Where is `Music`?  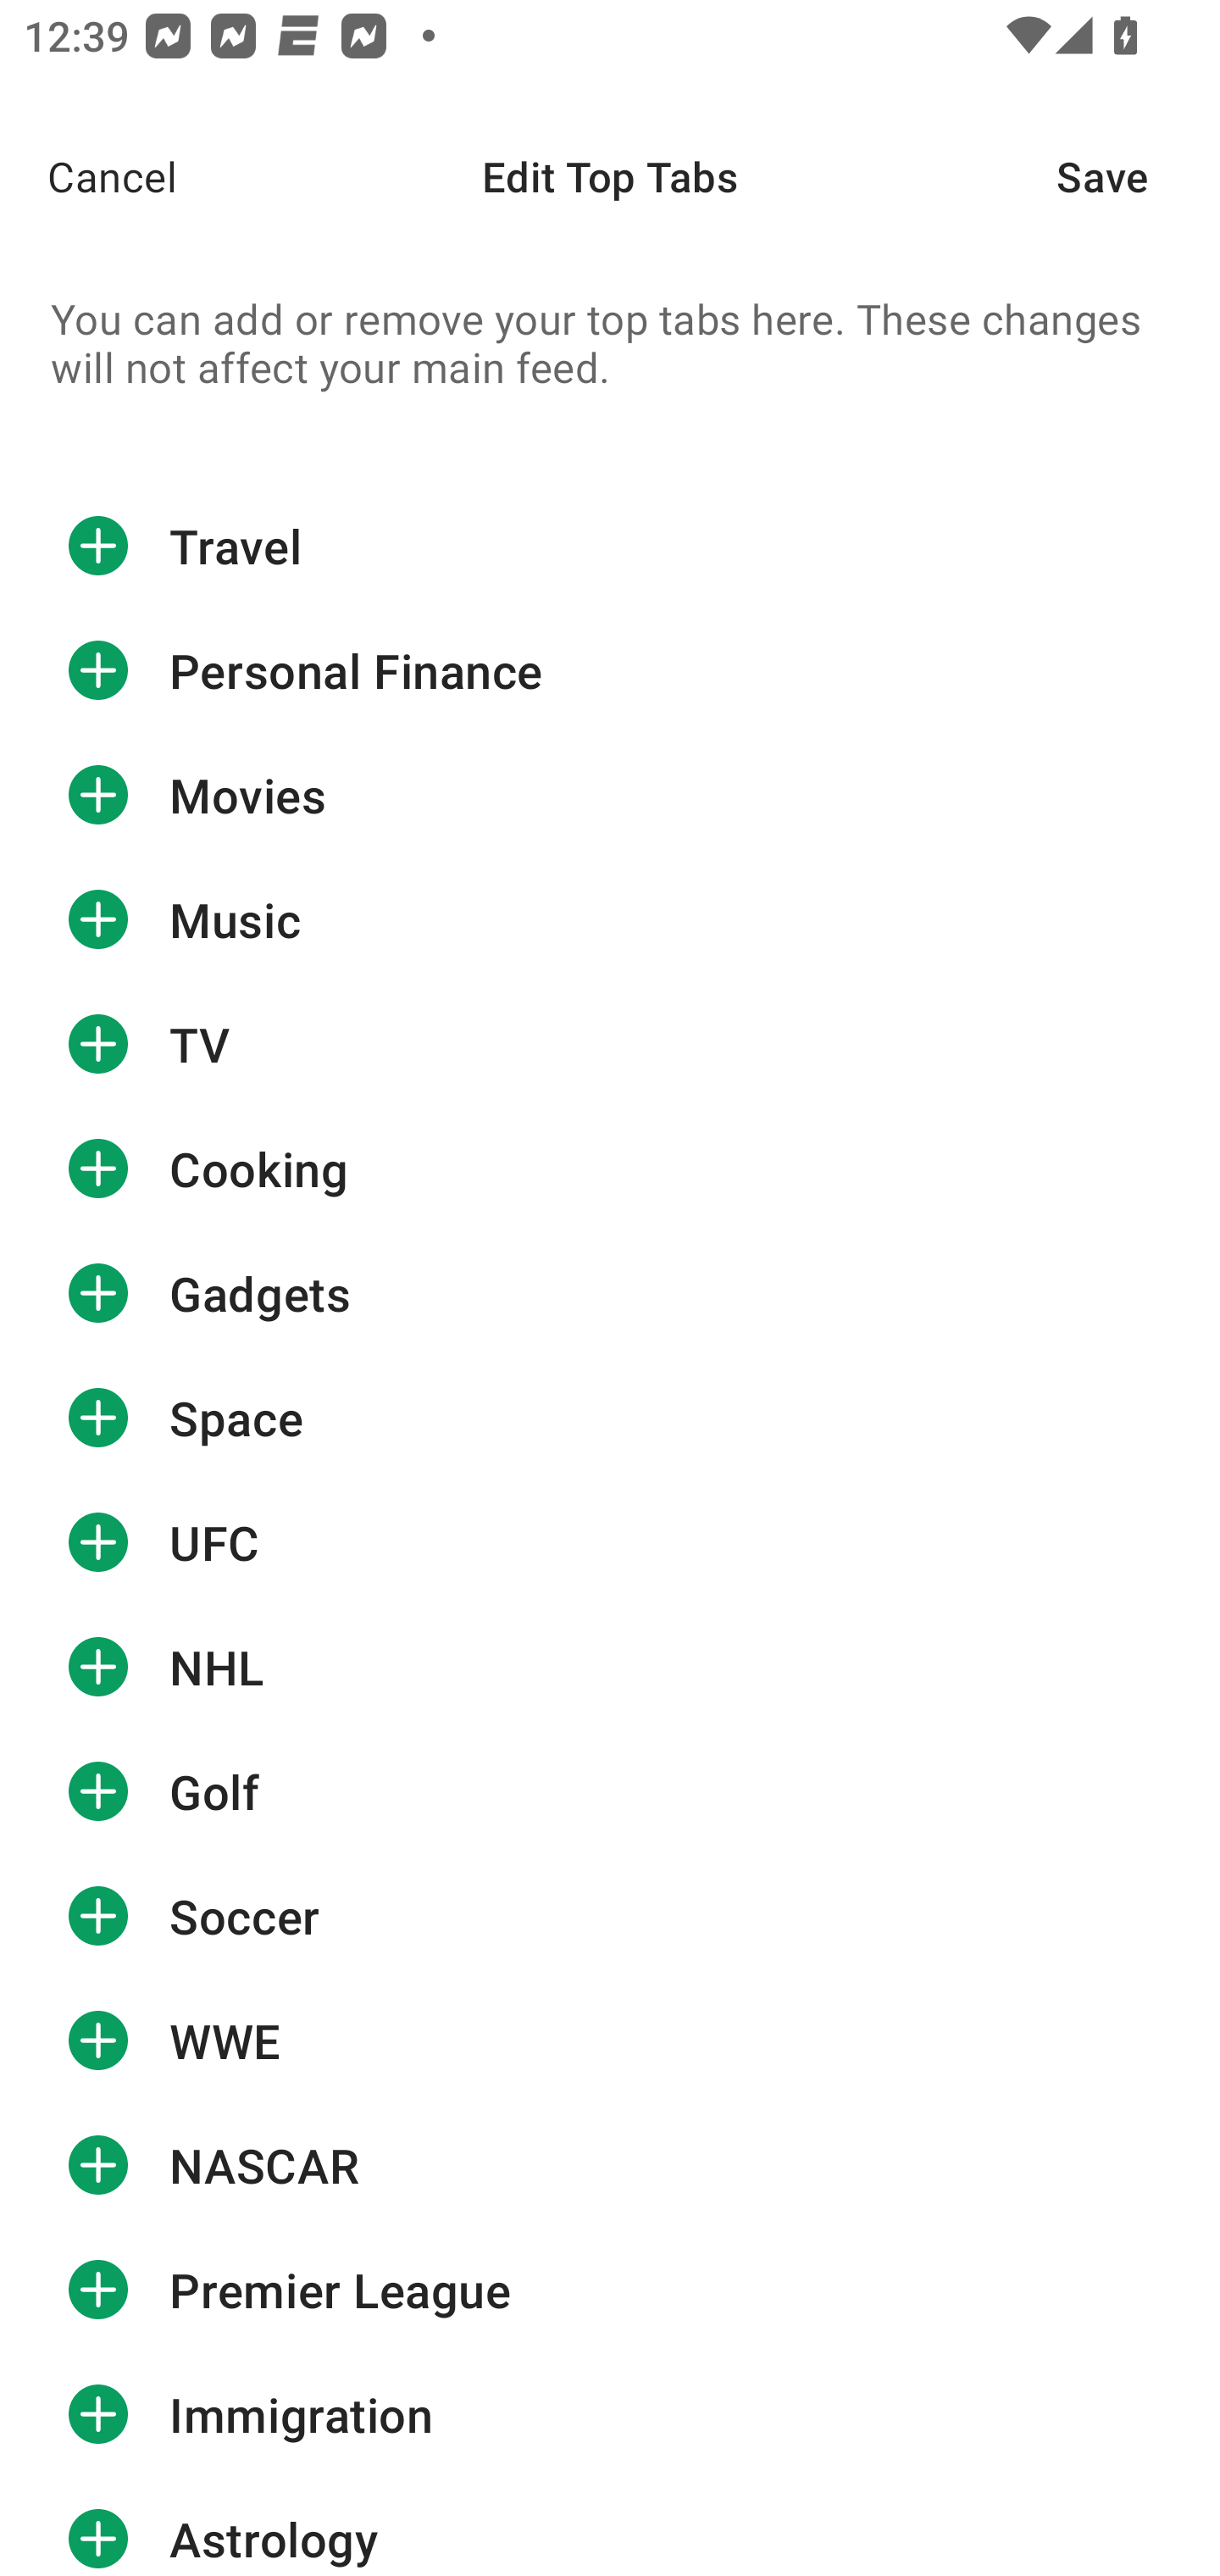
Music is located at coordinates (610, 919).